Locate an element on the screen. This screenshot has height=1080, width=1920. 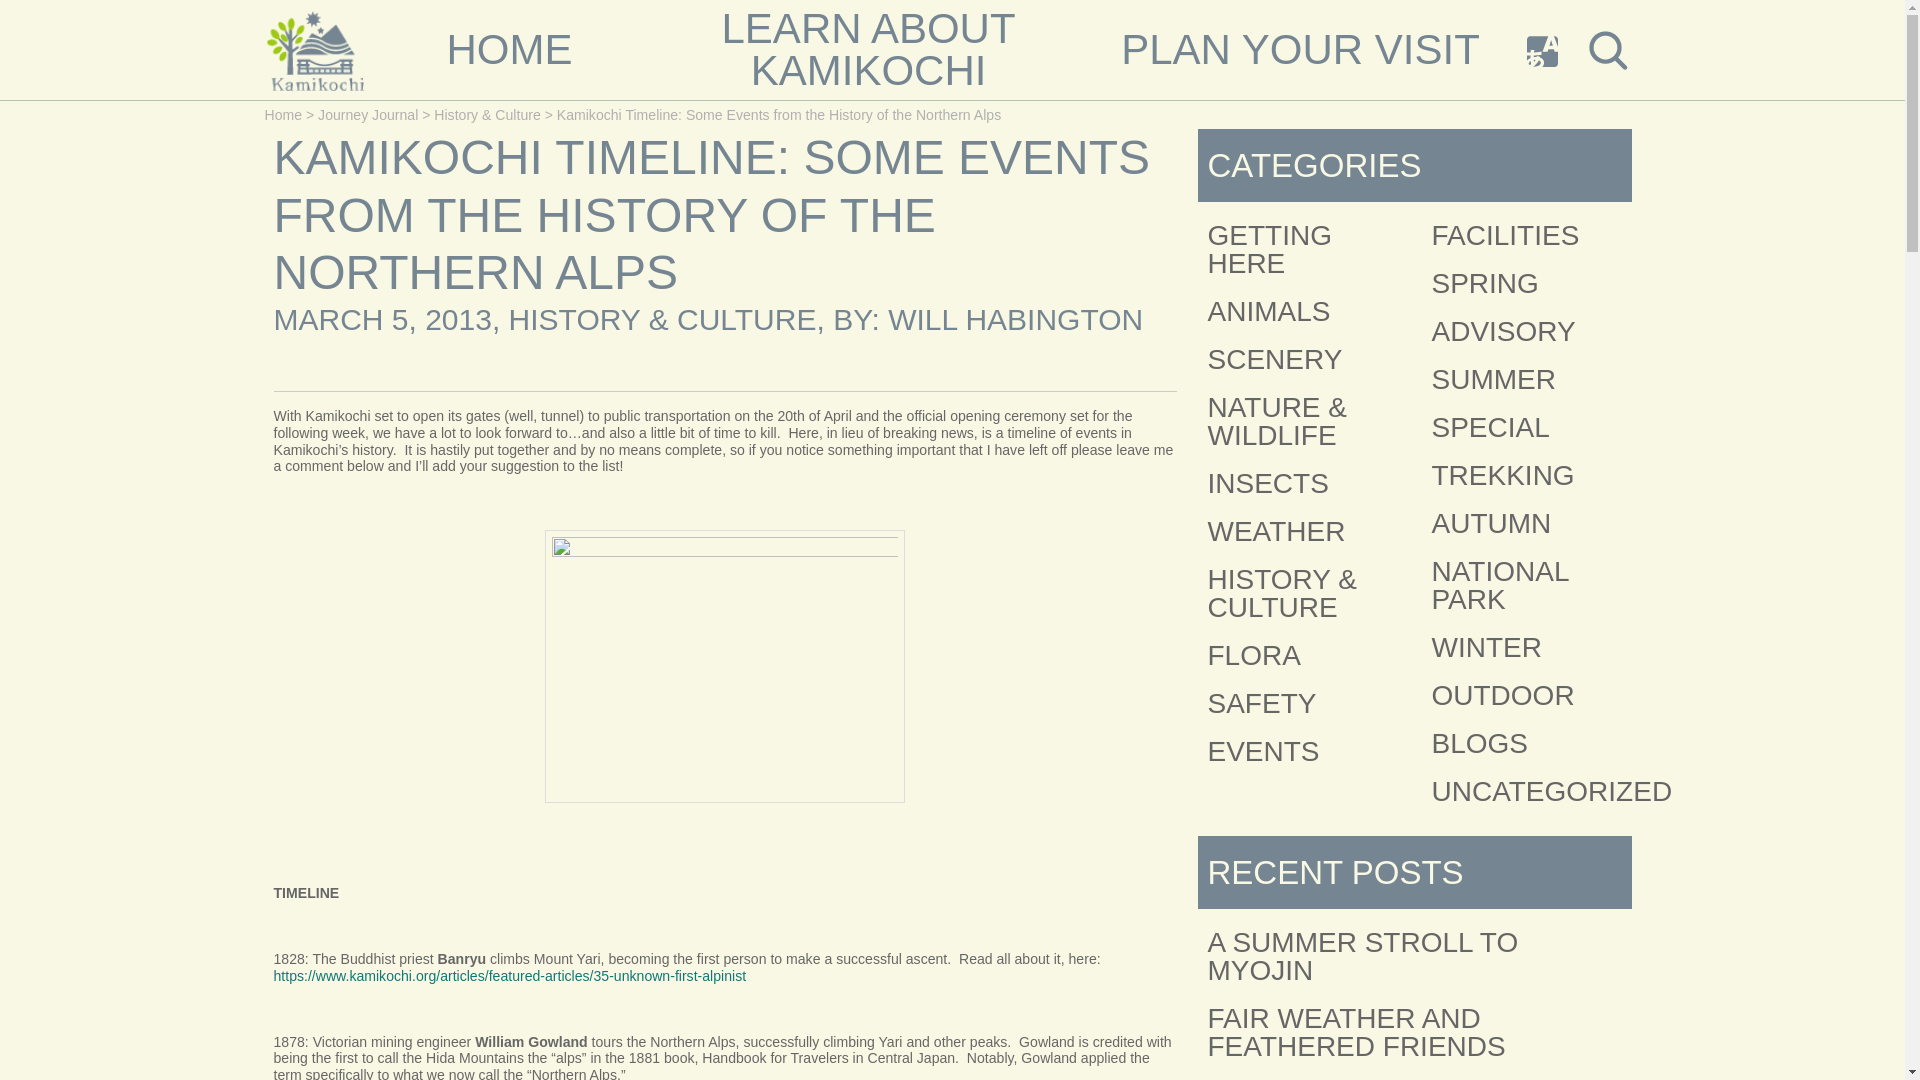
Home is located at coordinates (282, 114).